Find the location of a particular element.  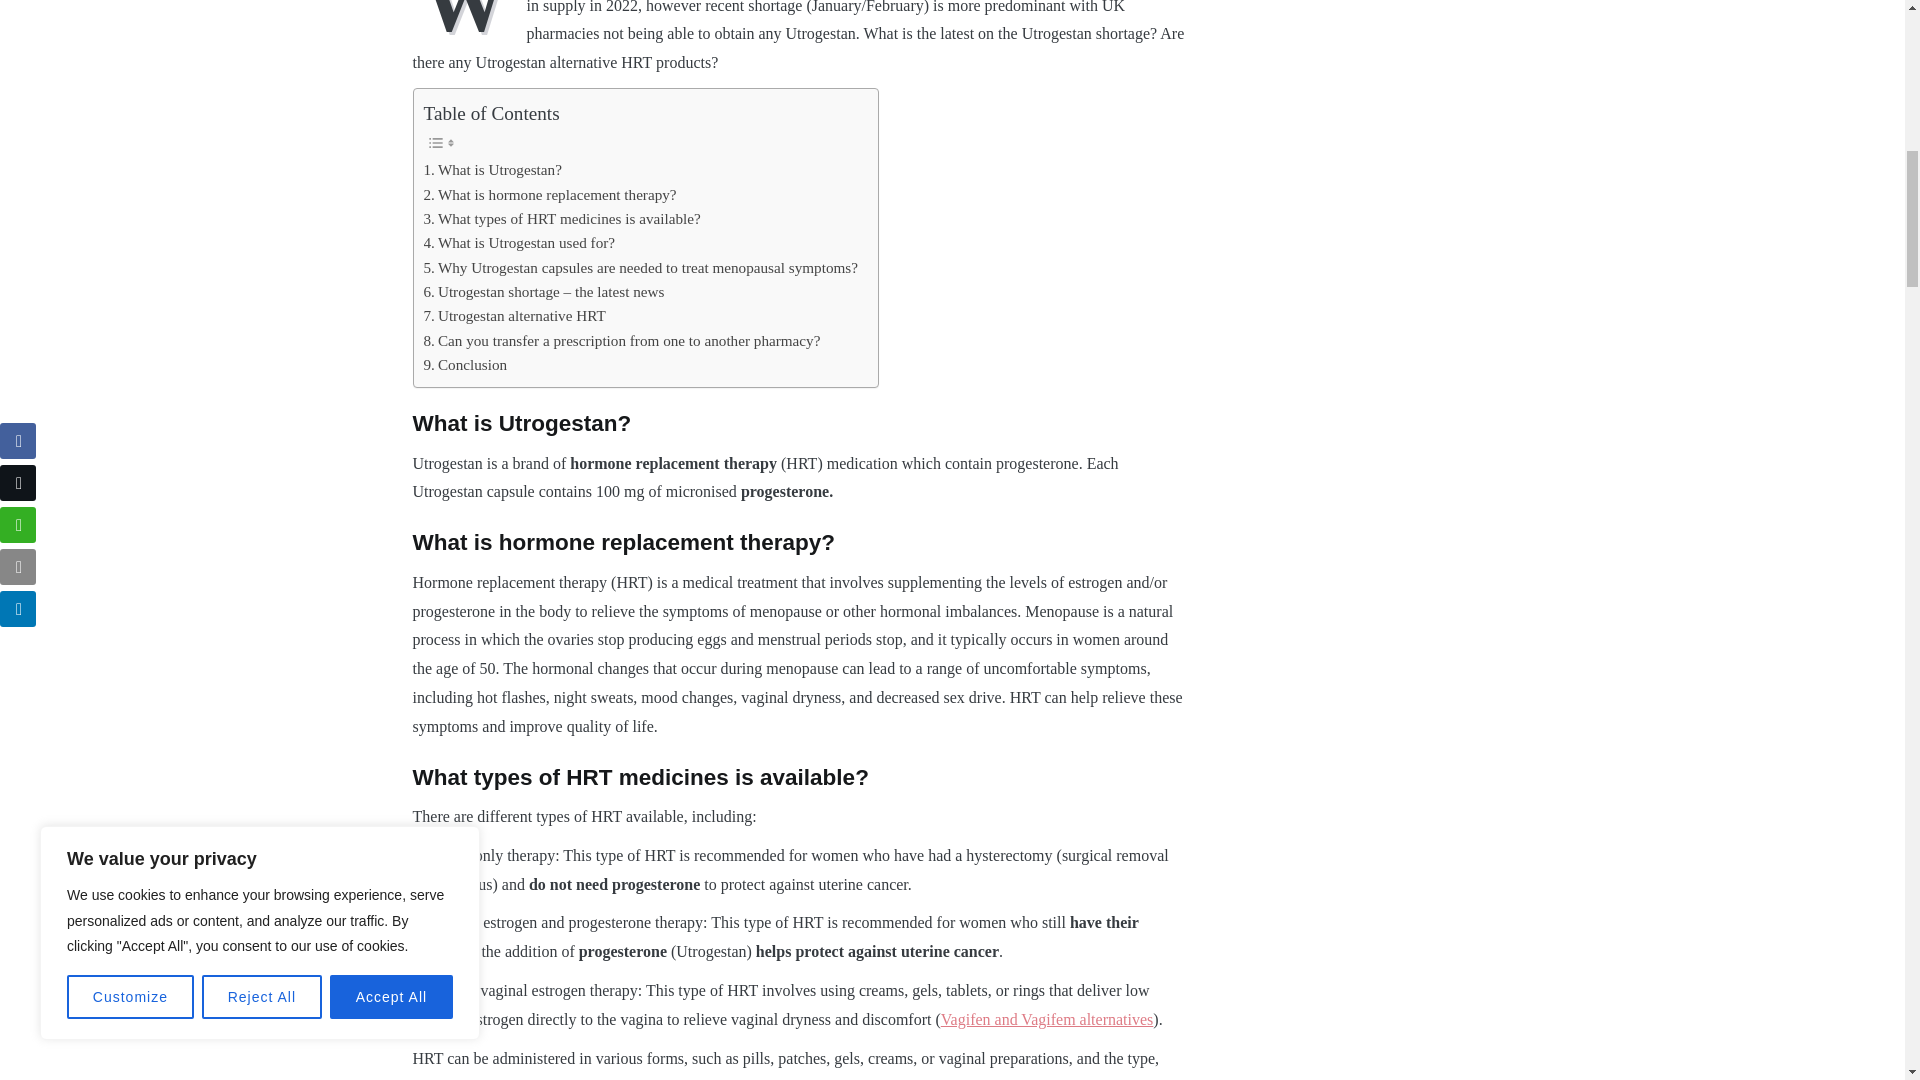

What is Utrogestan used for? is located at coordinates (520, 242).